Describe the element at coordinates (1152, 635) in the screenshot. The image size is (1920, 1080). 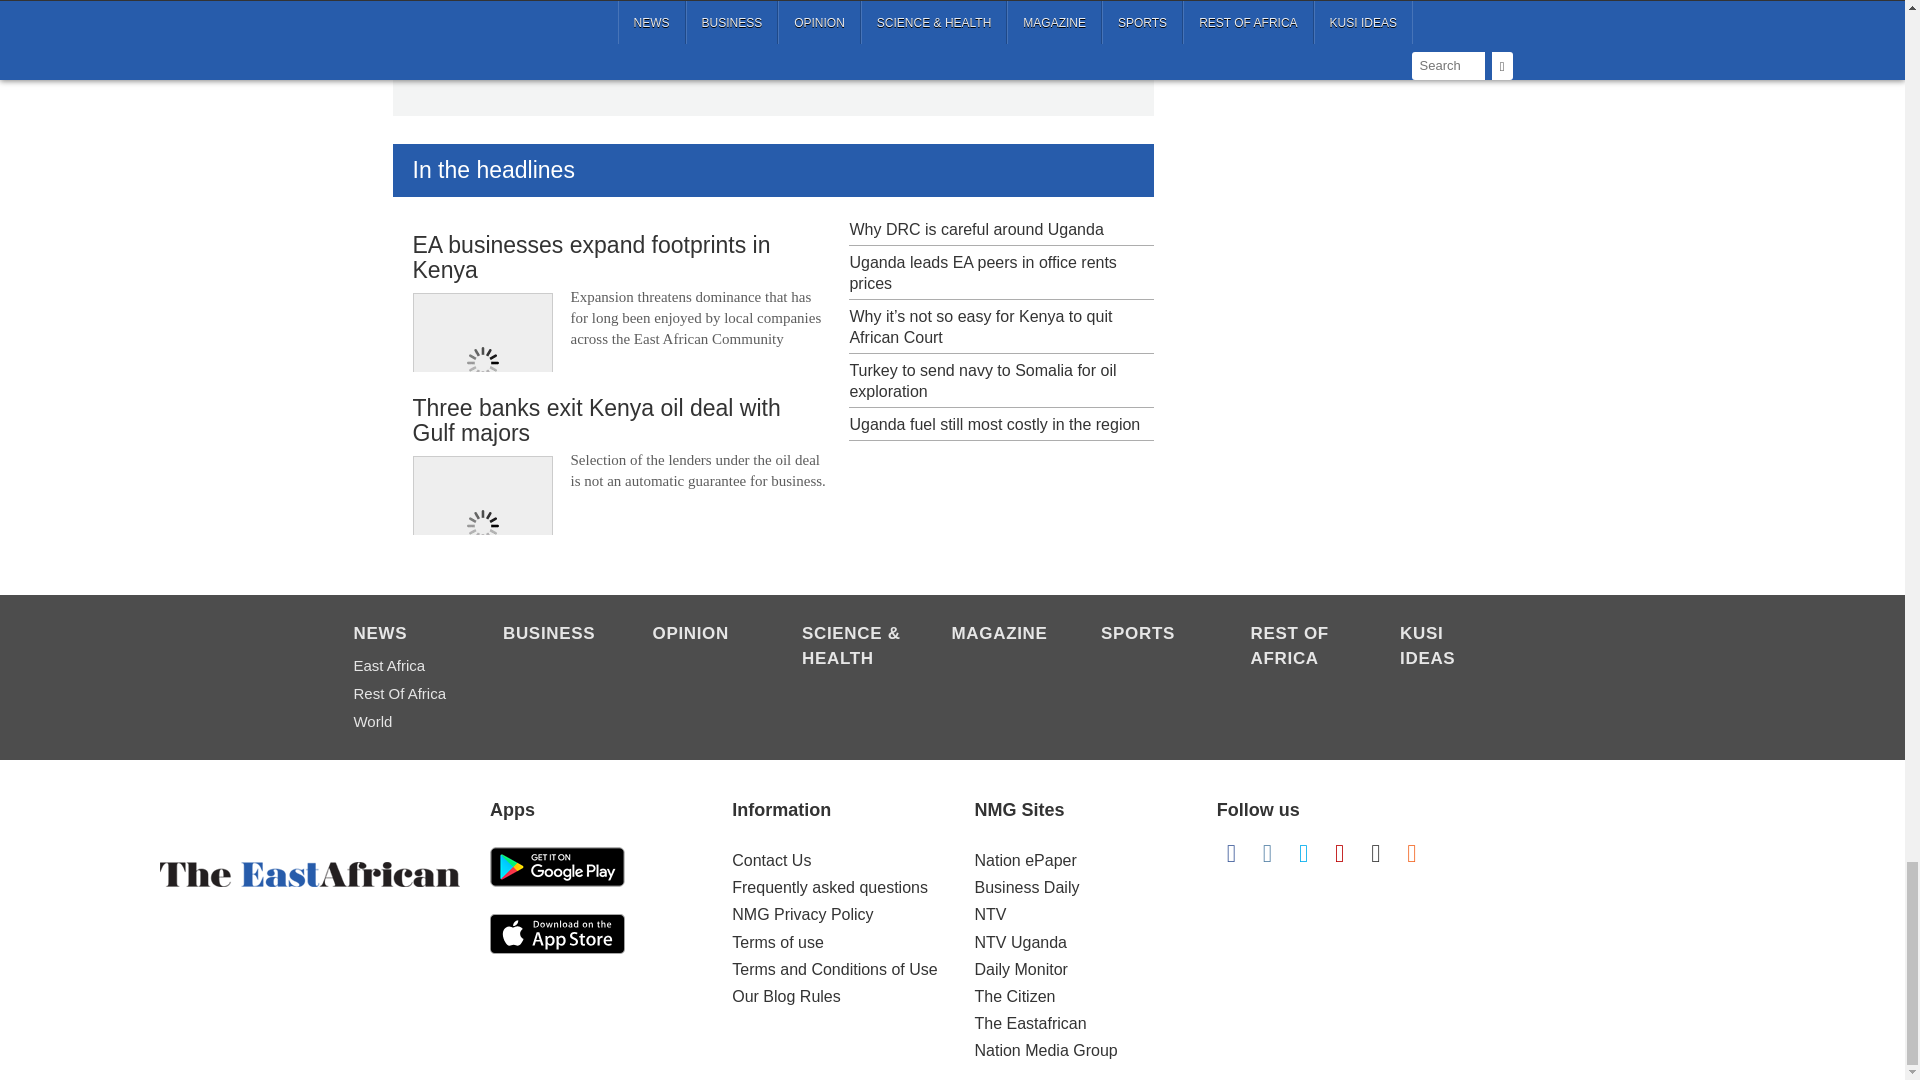
I see `Sports` at that location.